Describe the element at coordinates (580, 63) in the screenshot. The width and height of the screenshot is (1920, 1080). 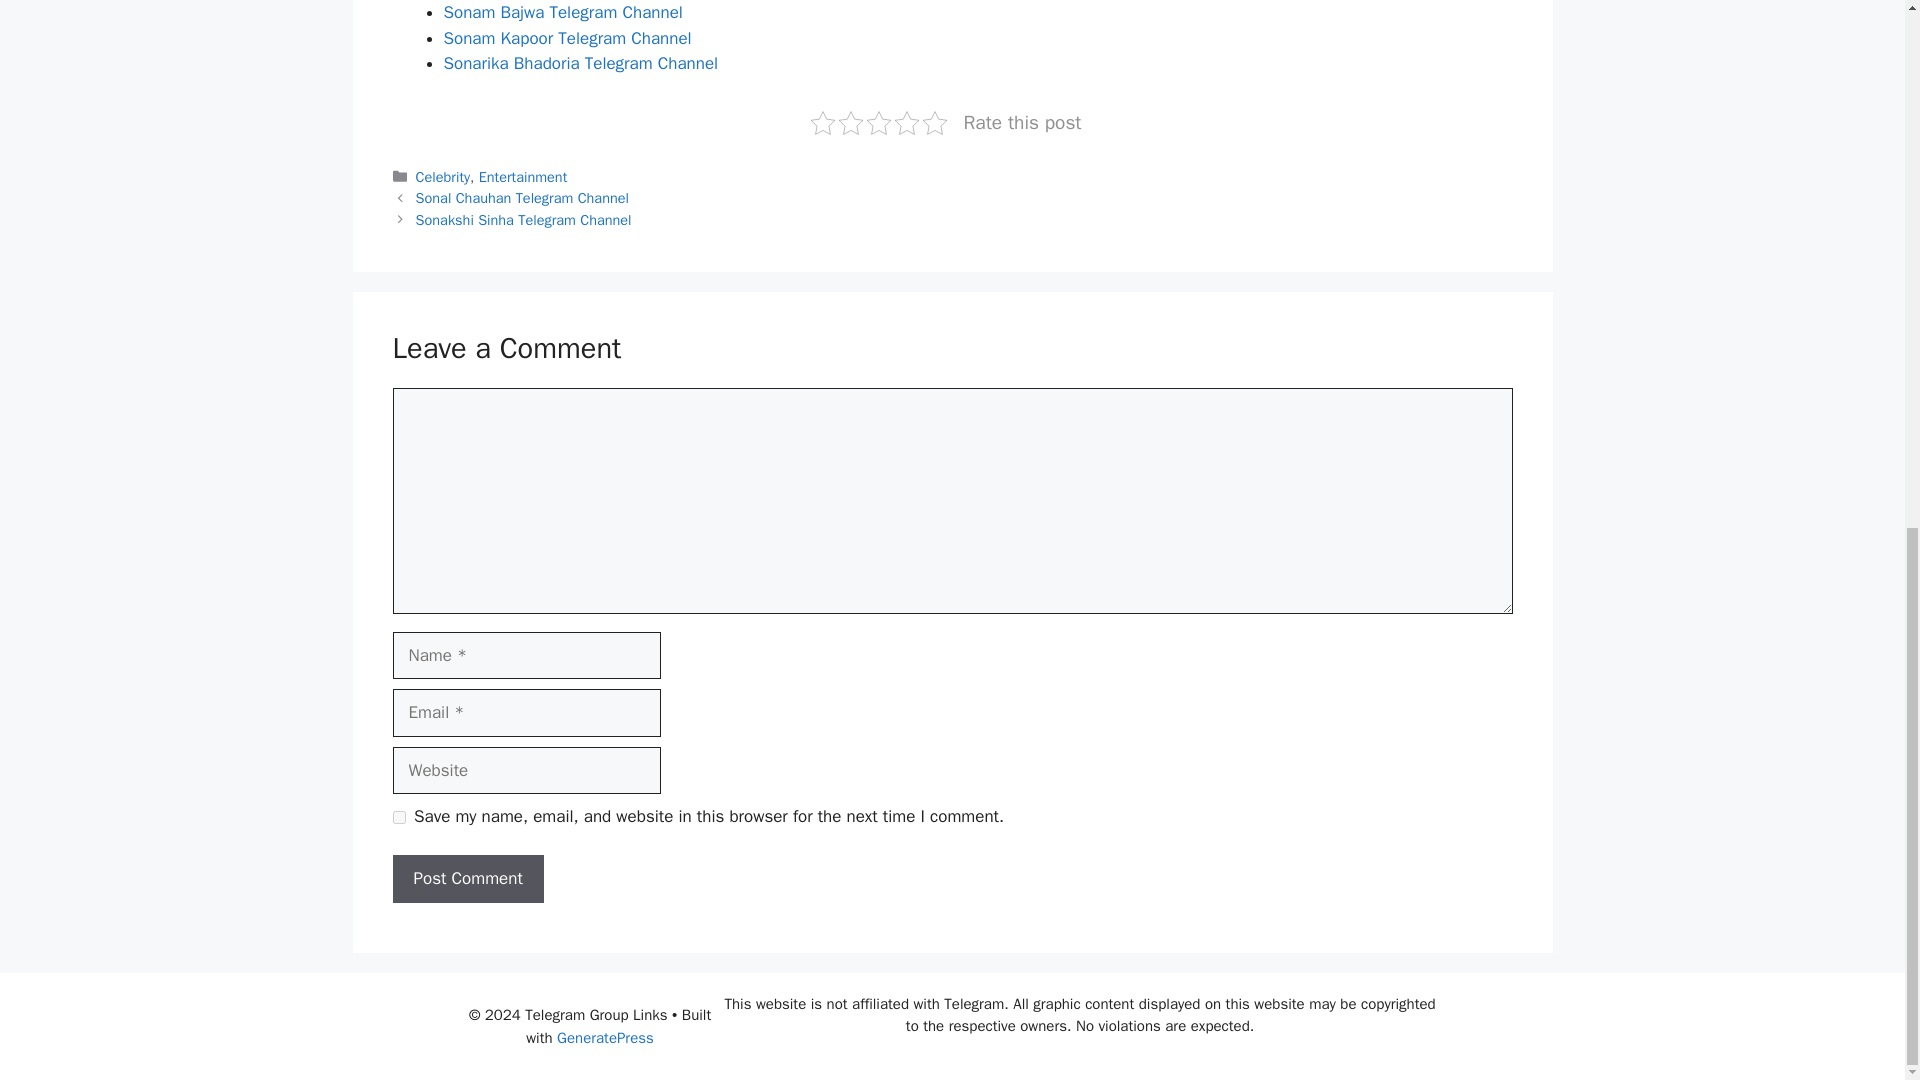
I see `Sonarika Bhadoria Telegram Channel` at that location.